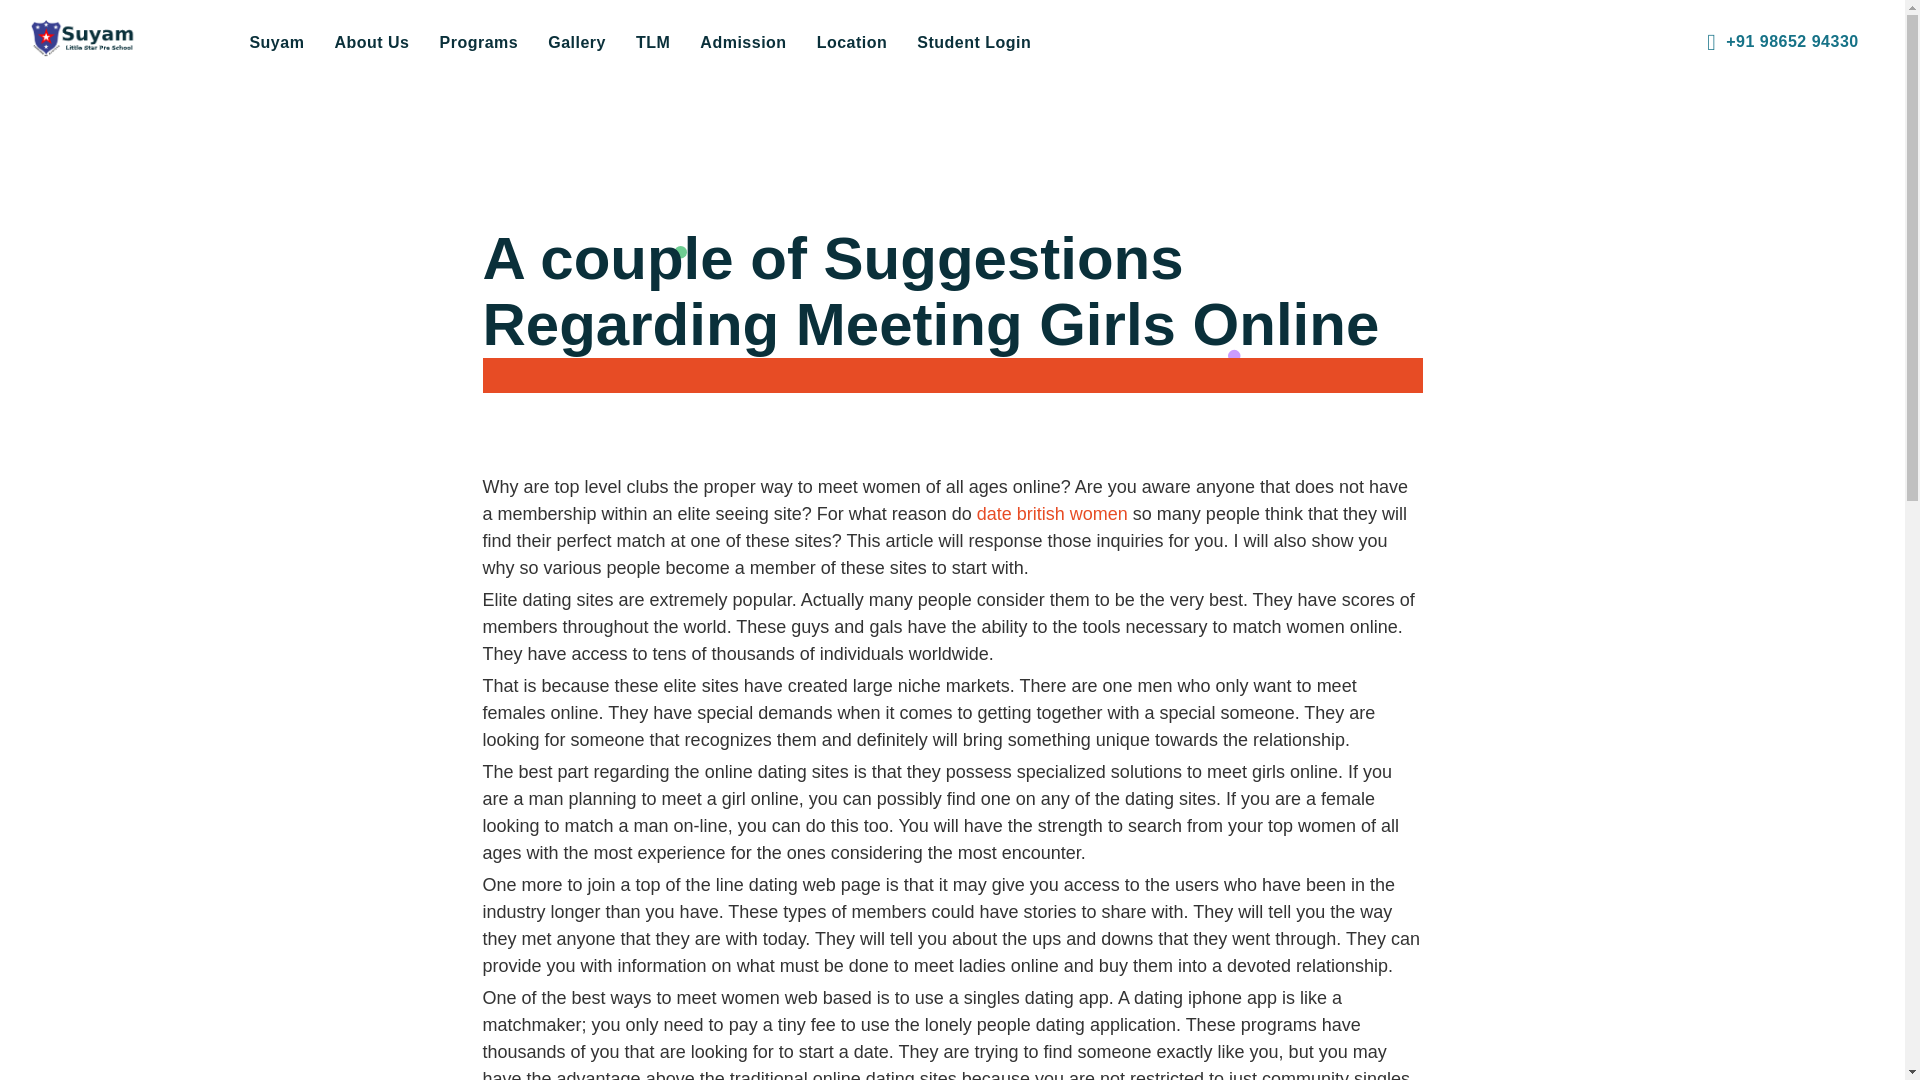  What do you see at coordinates (478, 42) in the screenshot?
I see `Programs` at bounding box center [478, 42].